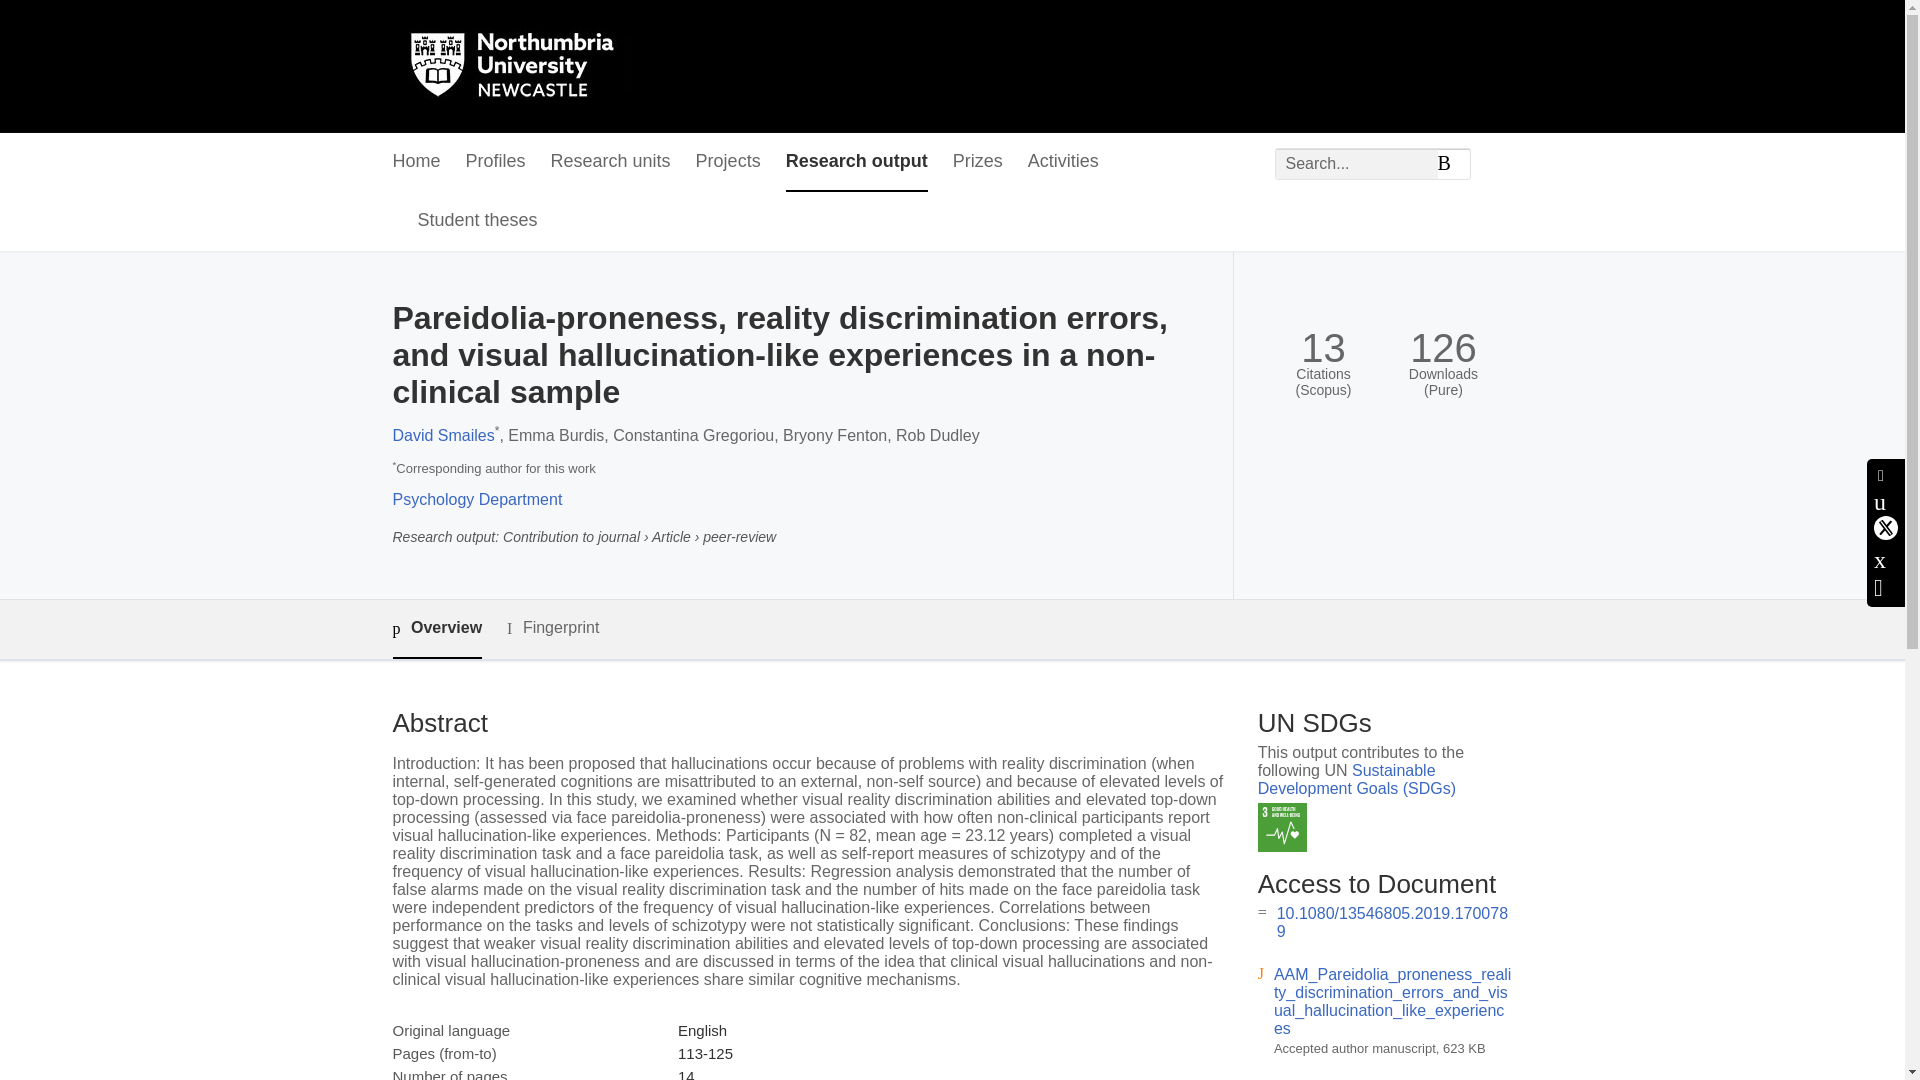  I want to click on SDG 3 - Good Health and Well-being, so click(1282, 828).